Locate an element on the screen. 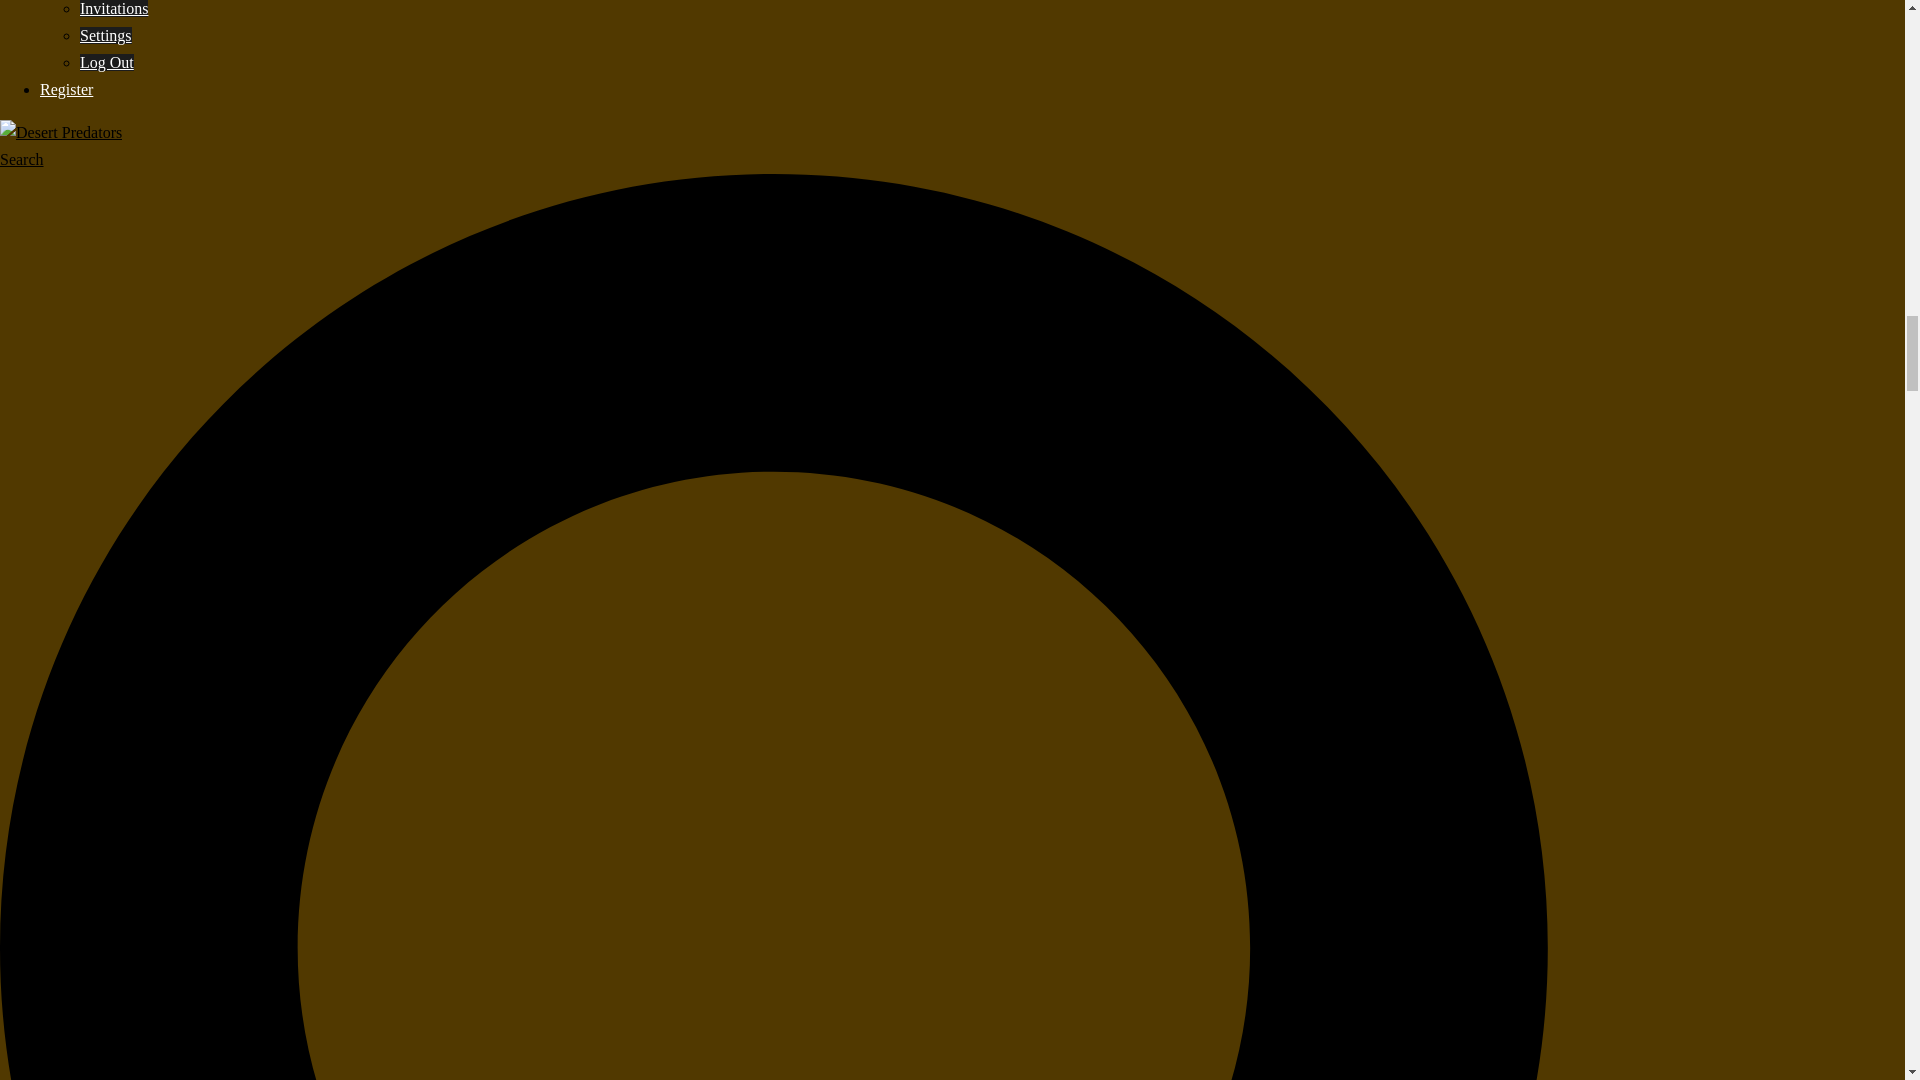 Image resolution: width=1920 pixels, height=1080 pixels. Invitations is located at coordinates (114, 8).